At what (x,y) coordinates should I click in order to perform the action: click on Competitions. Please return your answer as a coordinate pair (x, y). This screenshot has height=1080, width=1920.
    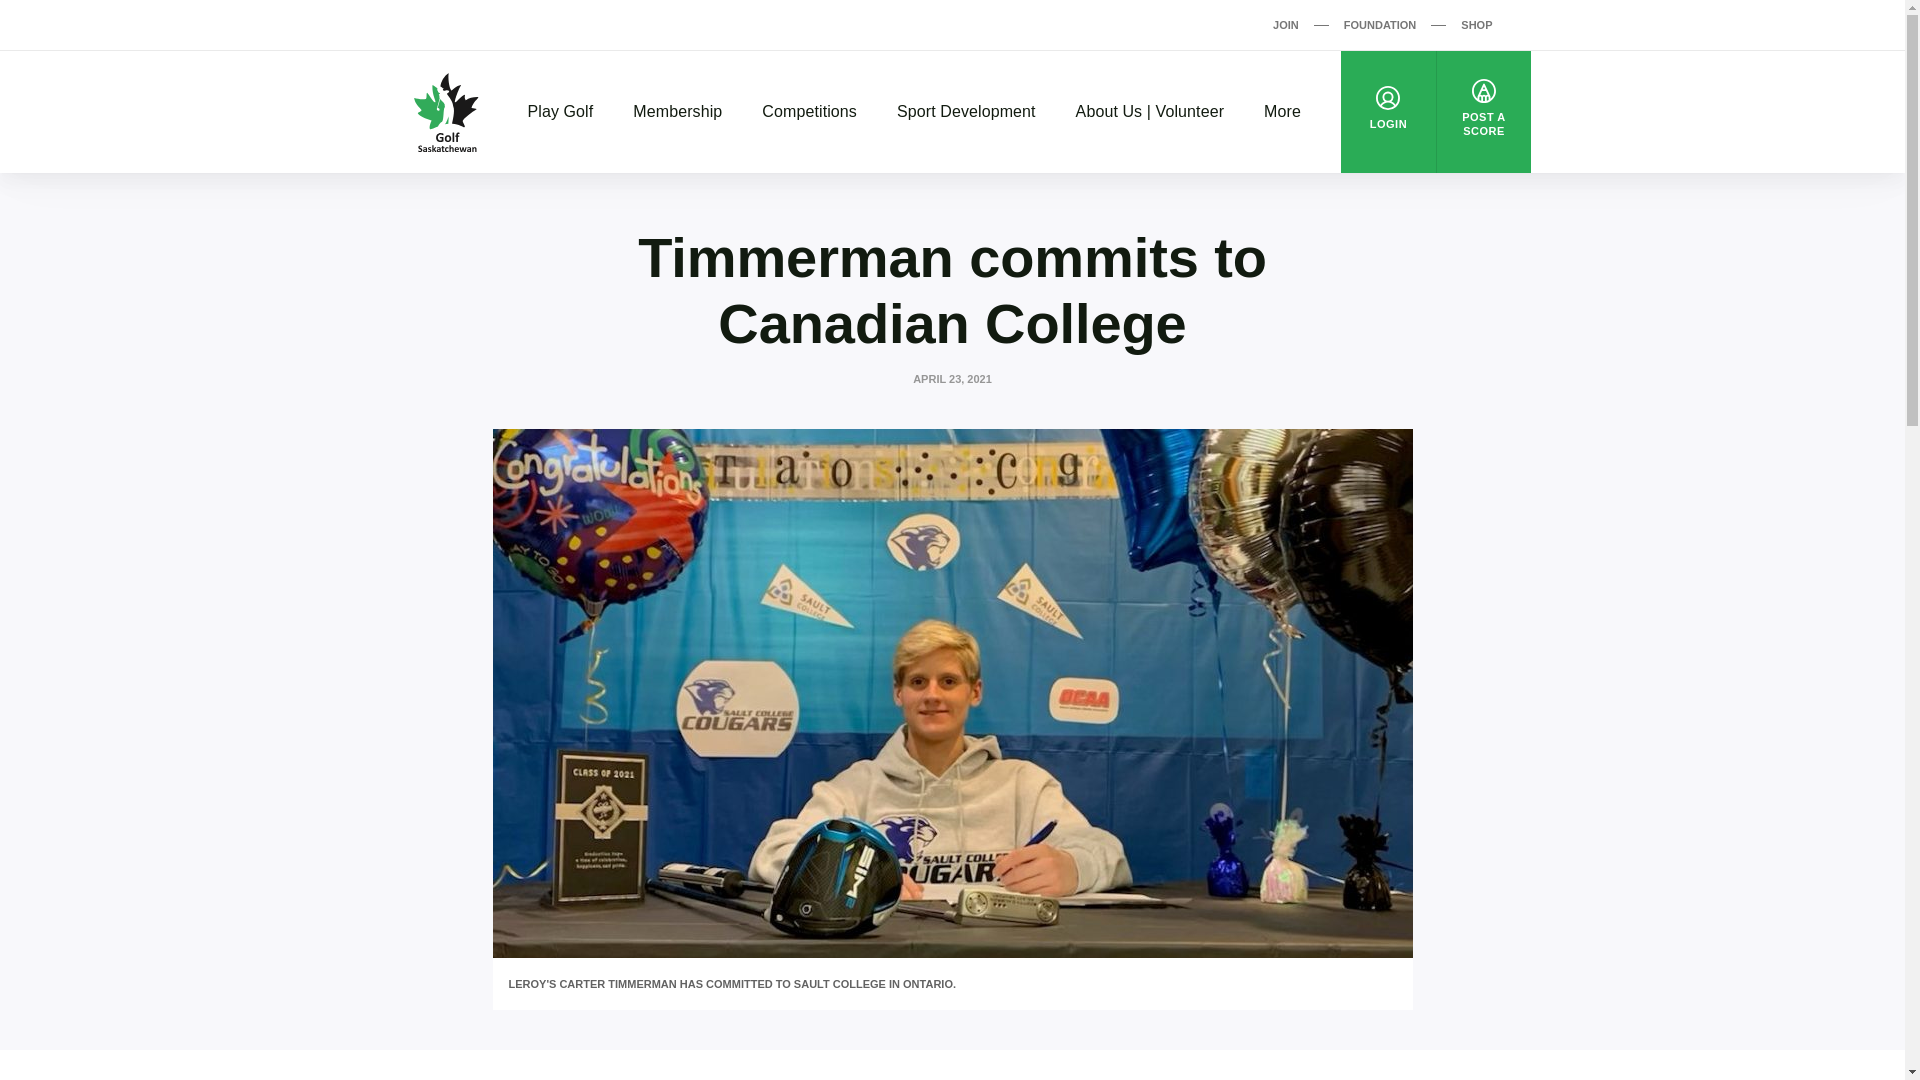
    Looking at the image, I should click on (809, 112).